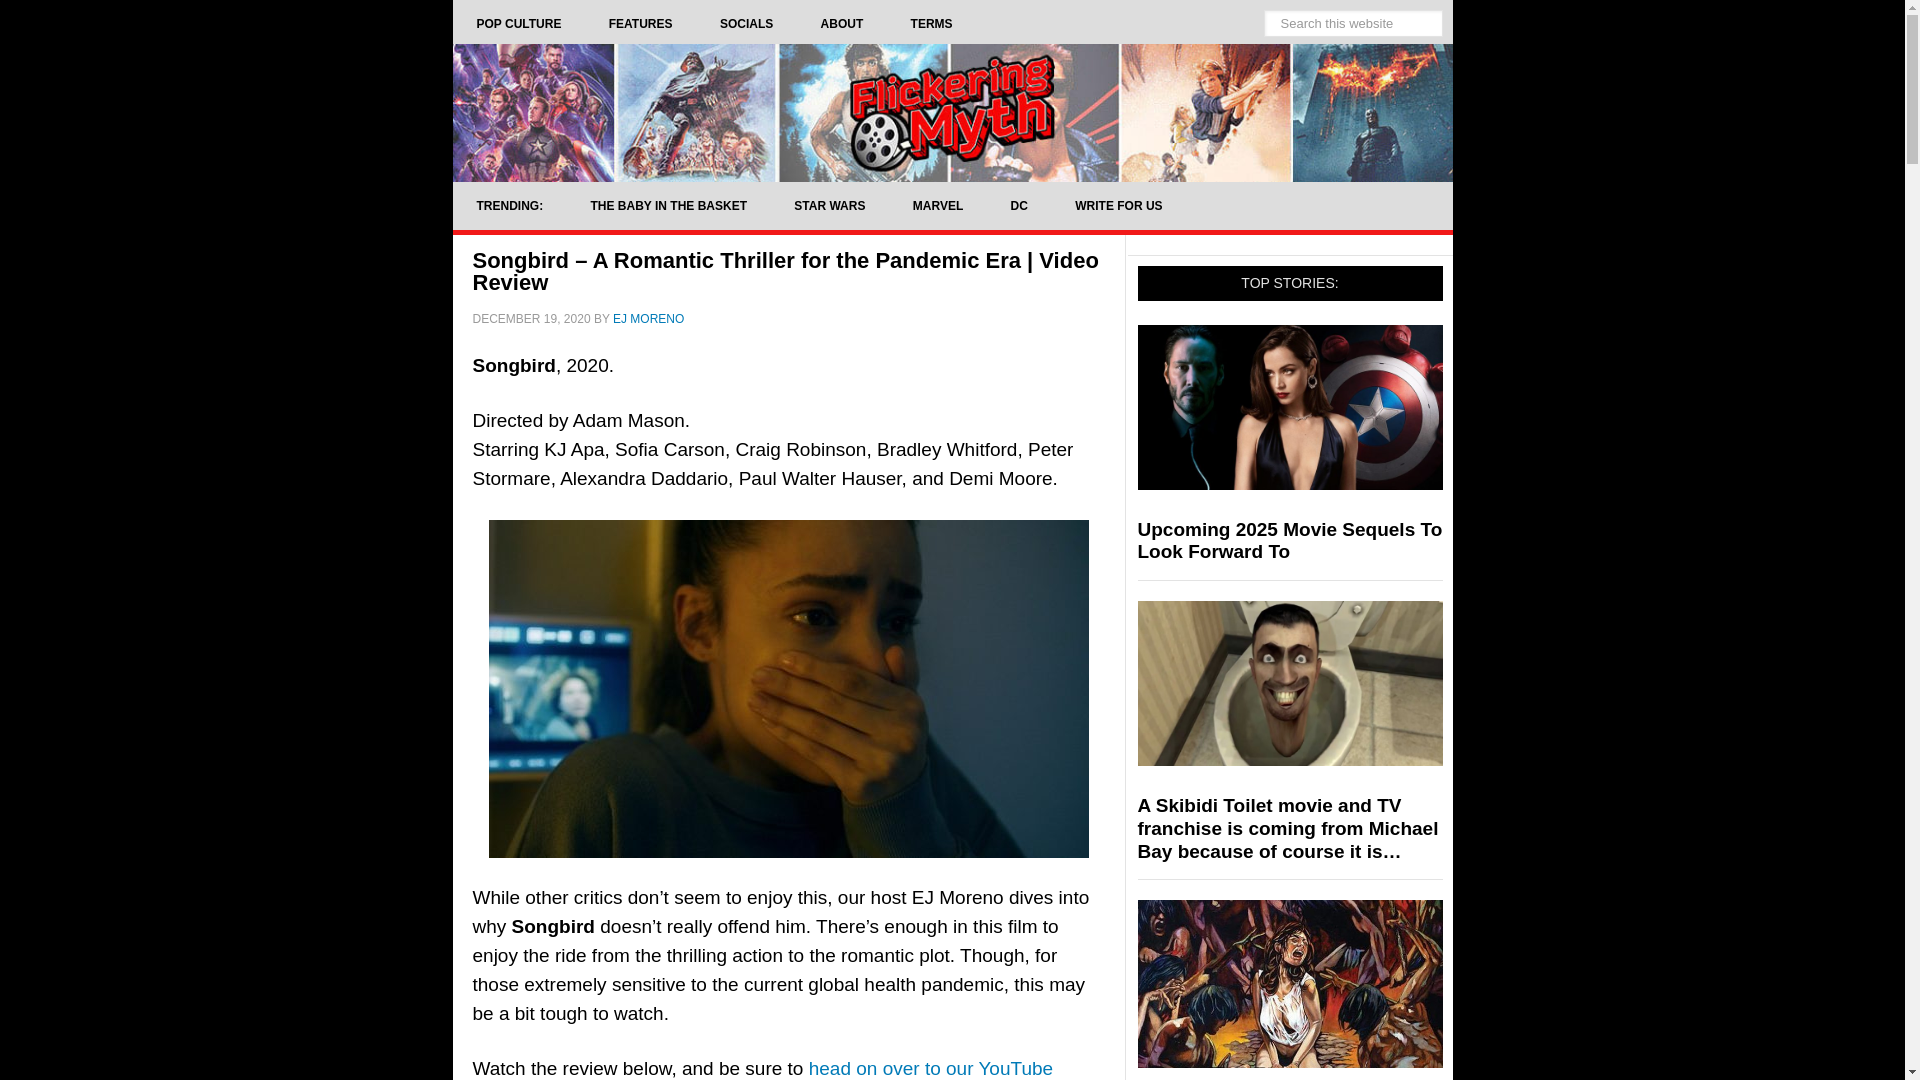  I want to click on Pop Culture, so click(518, 24).